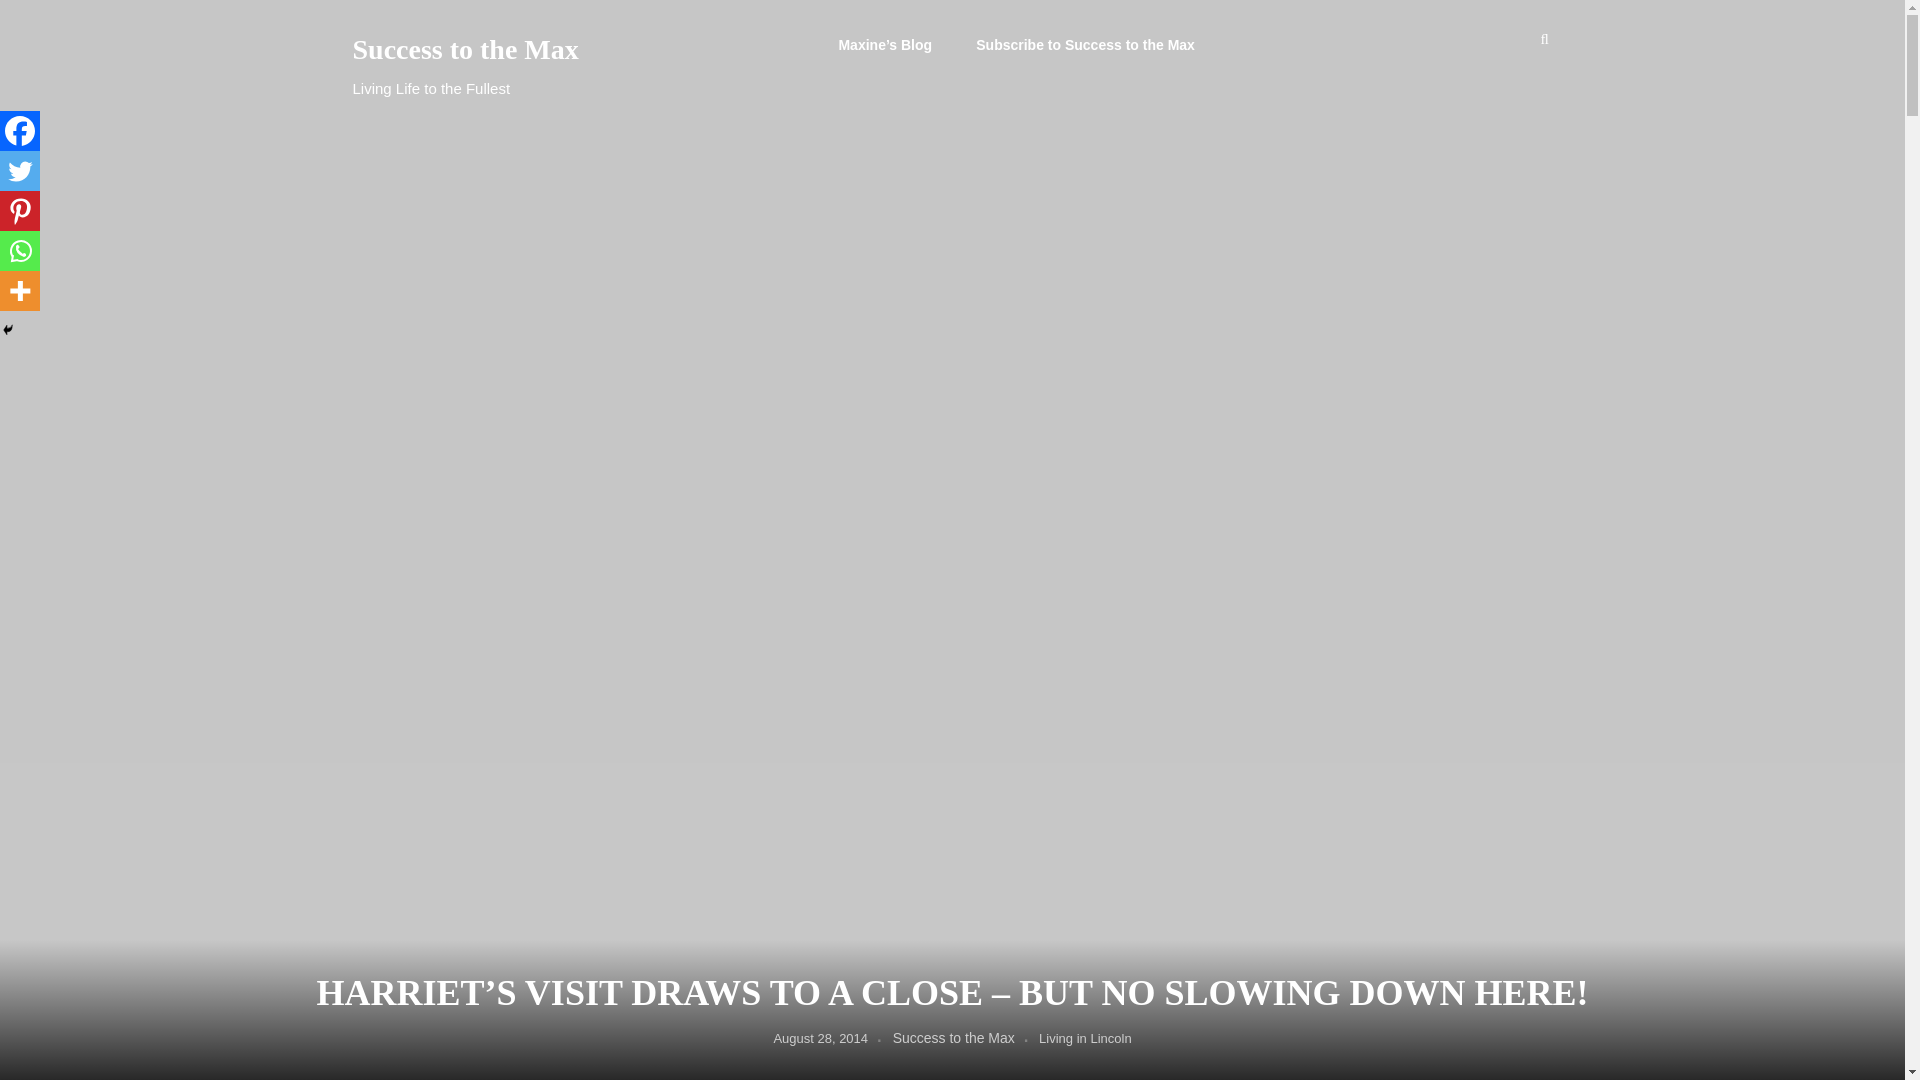 The width and height of the screenshot is (1920, 1080). What do you see at coordinates (1086, 44) in the screenshot?
I see `Subscribe to Success to the Max` at bounding box center [1086, 44].